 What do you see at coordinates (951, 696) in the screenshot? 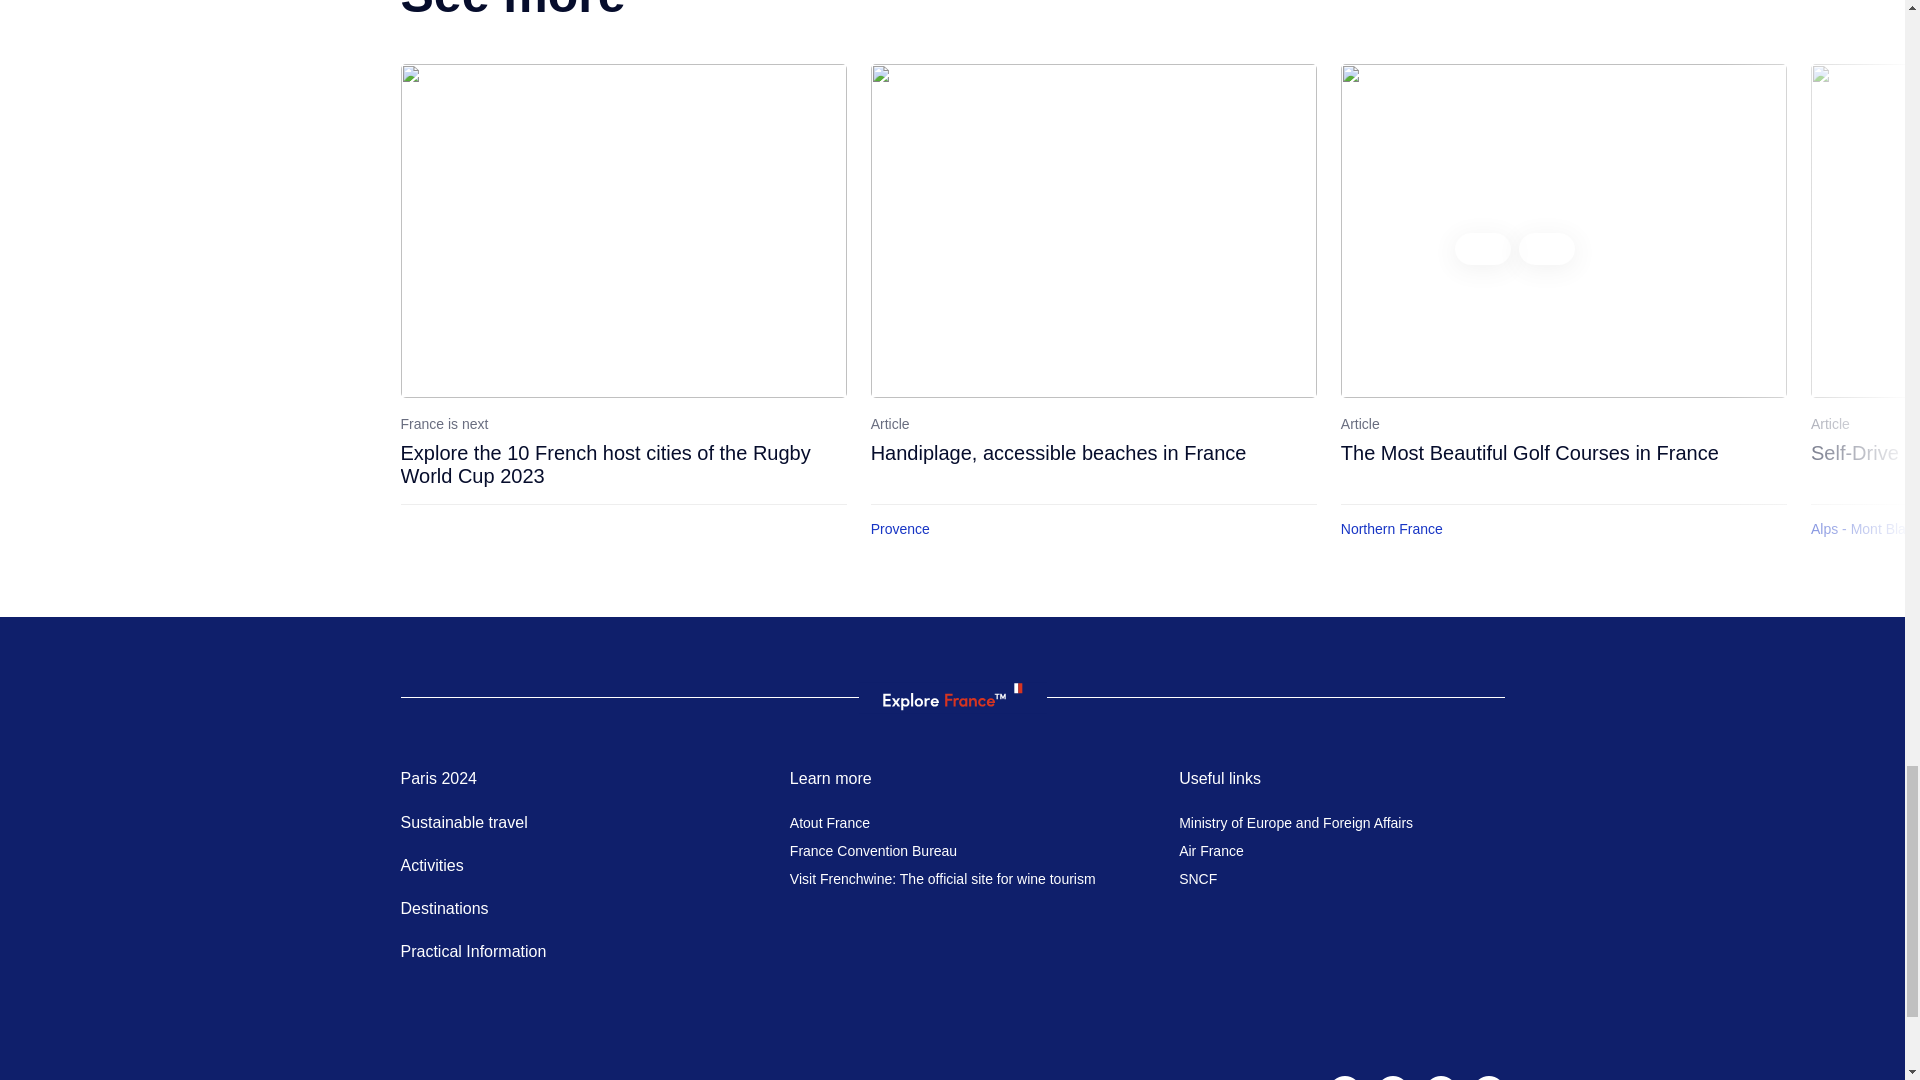
I see `Explore France` at bounding box center [951, 696].